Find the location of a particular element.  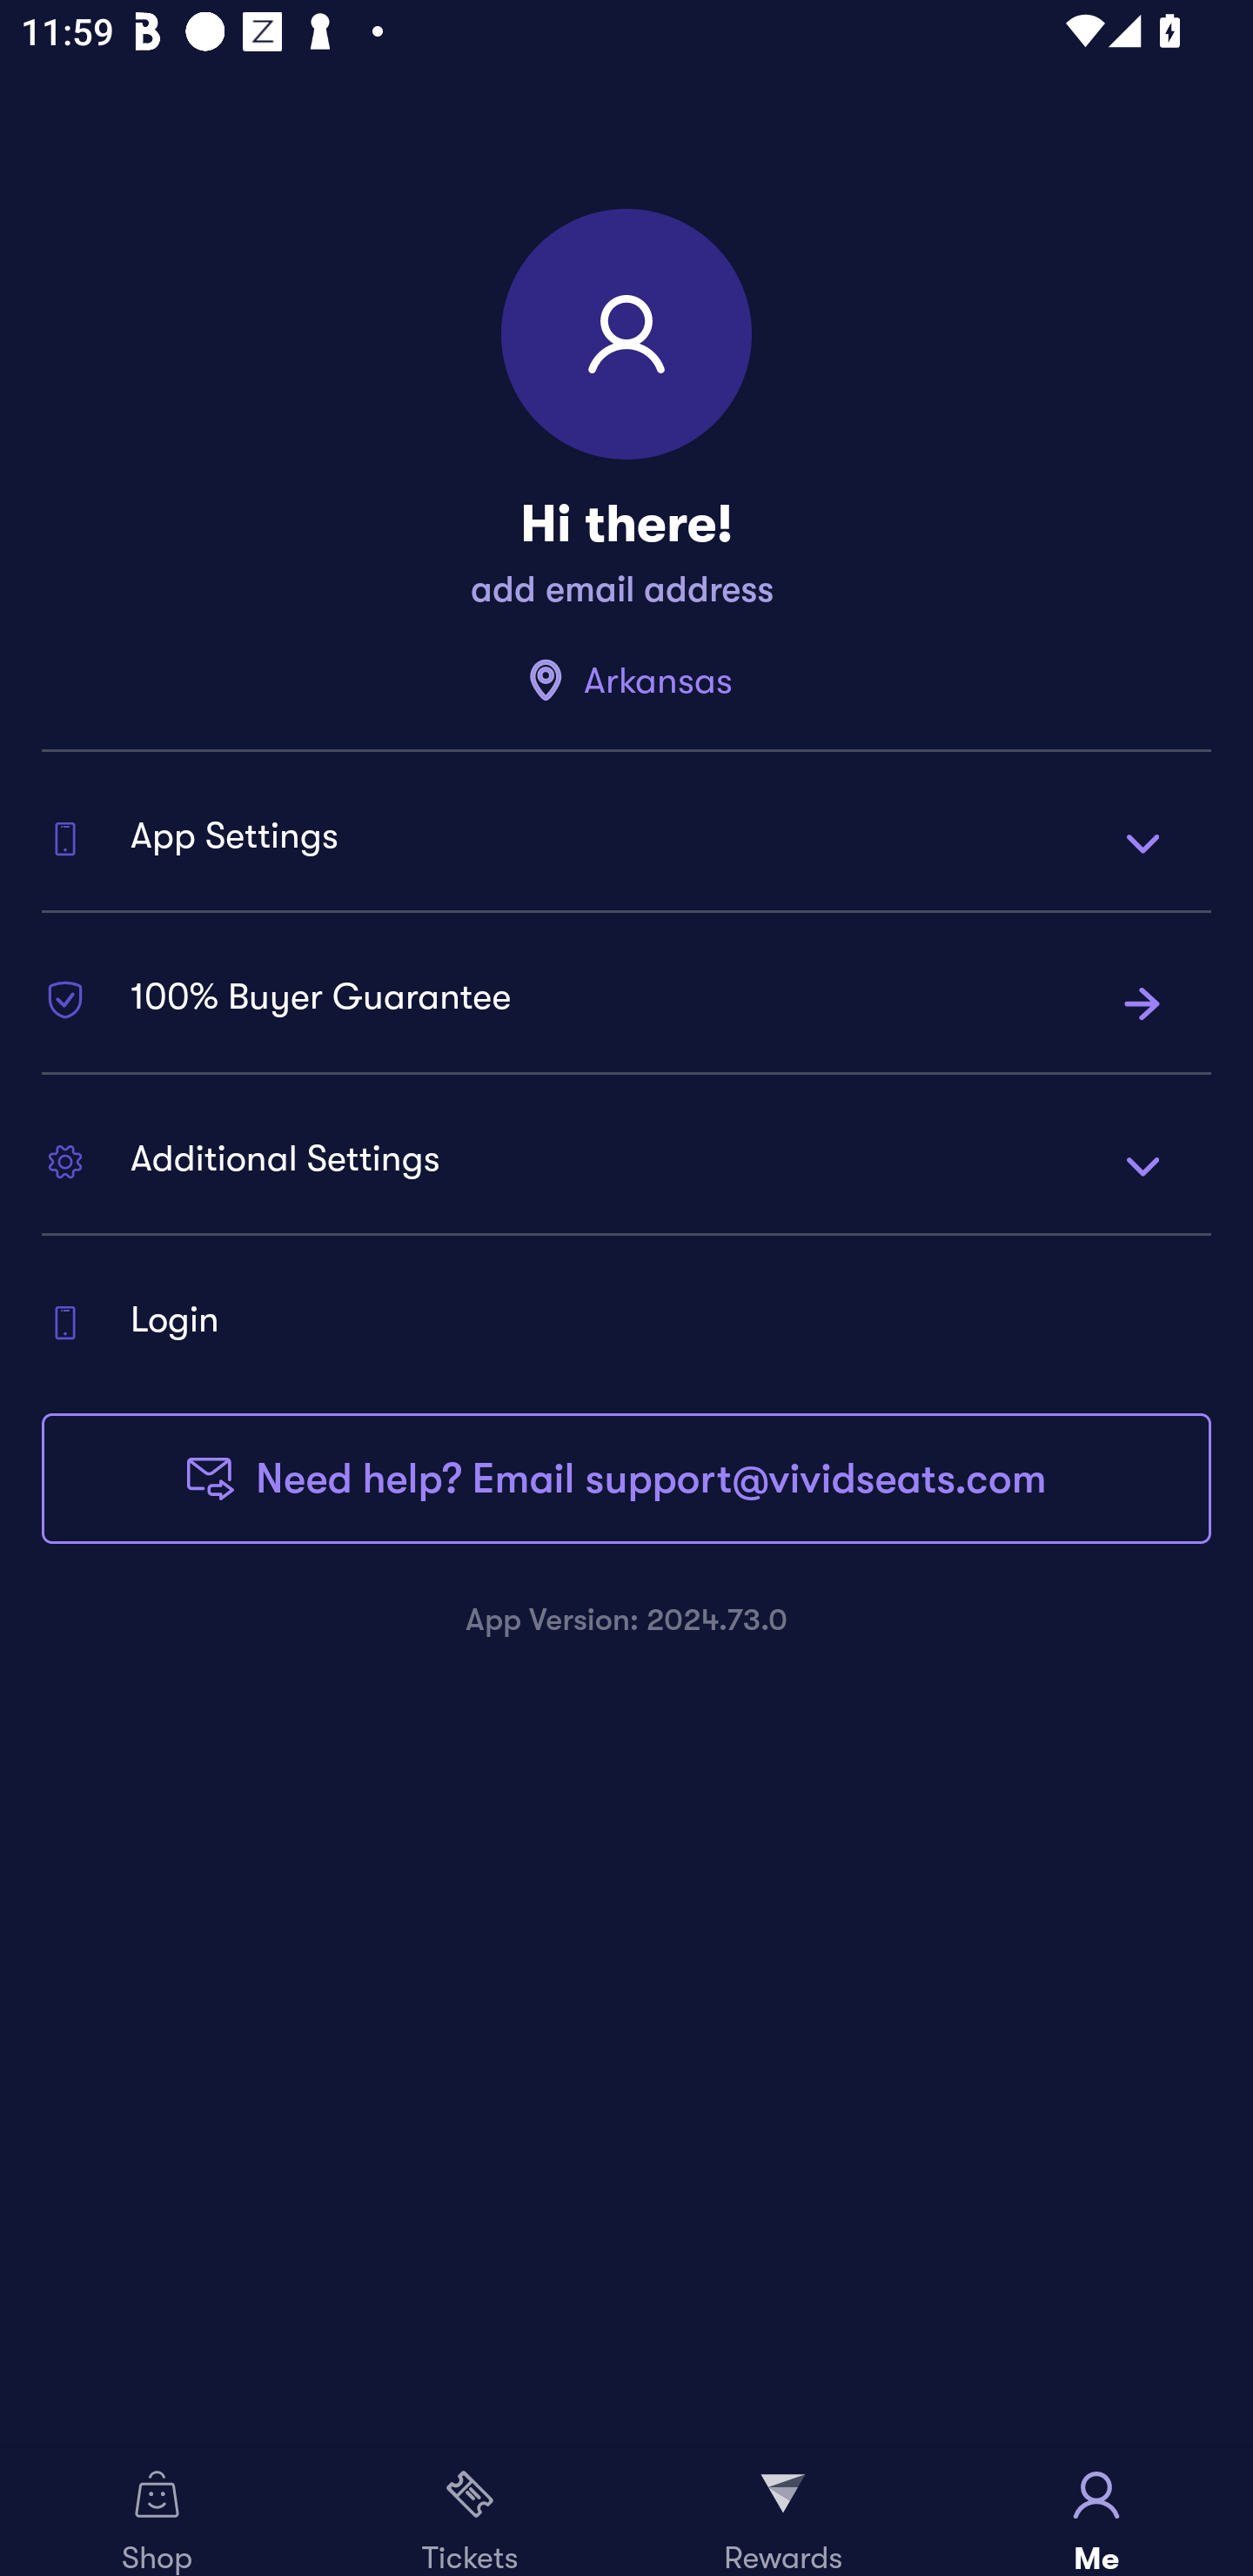

100% Buyer Guarantee is located at coordinates (626, 1002).